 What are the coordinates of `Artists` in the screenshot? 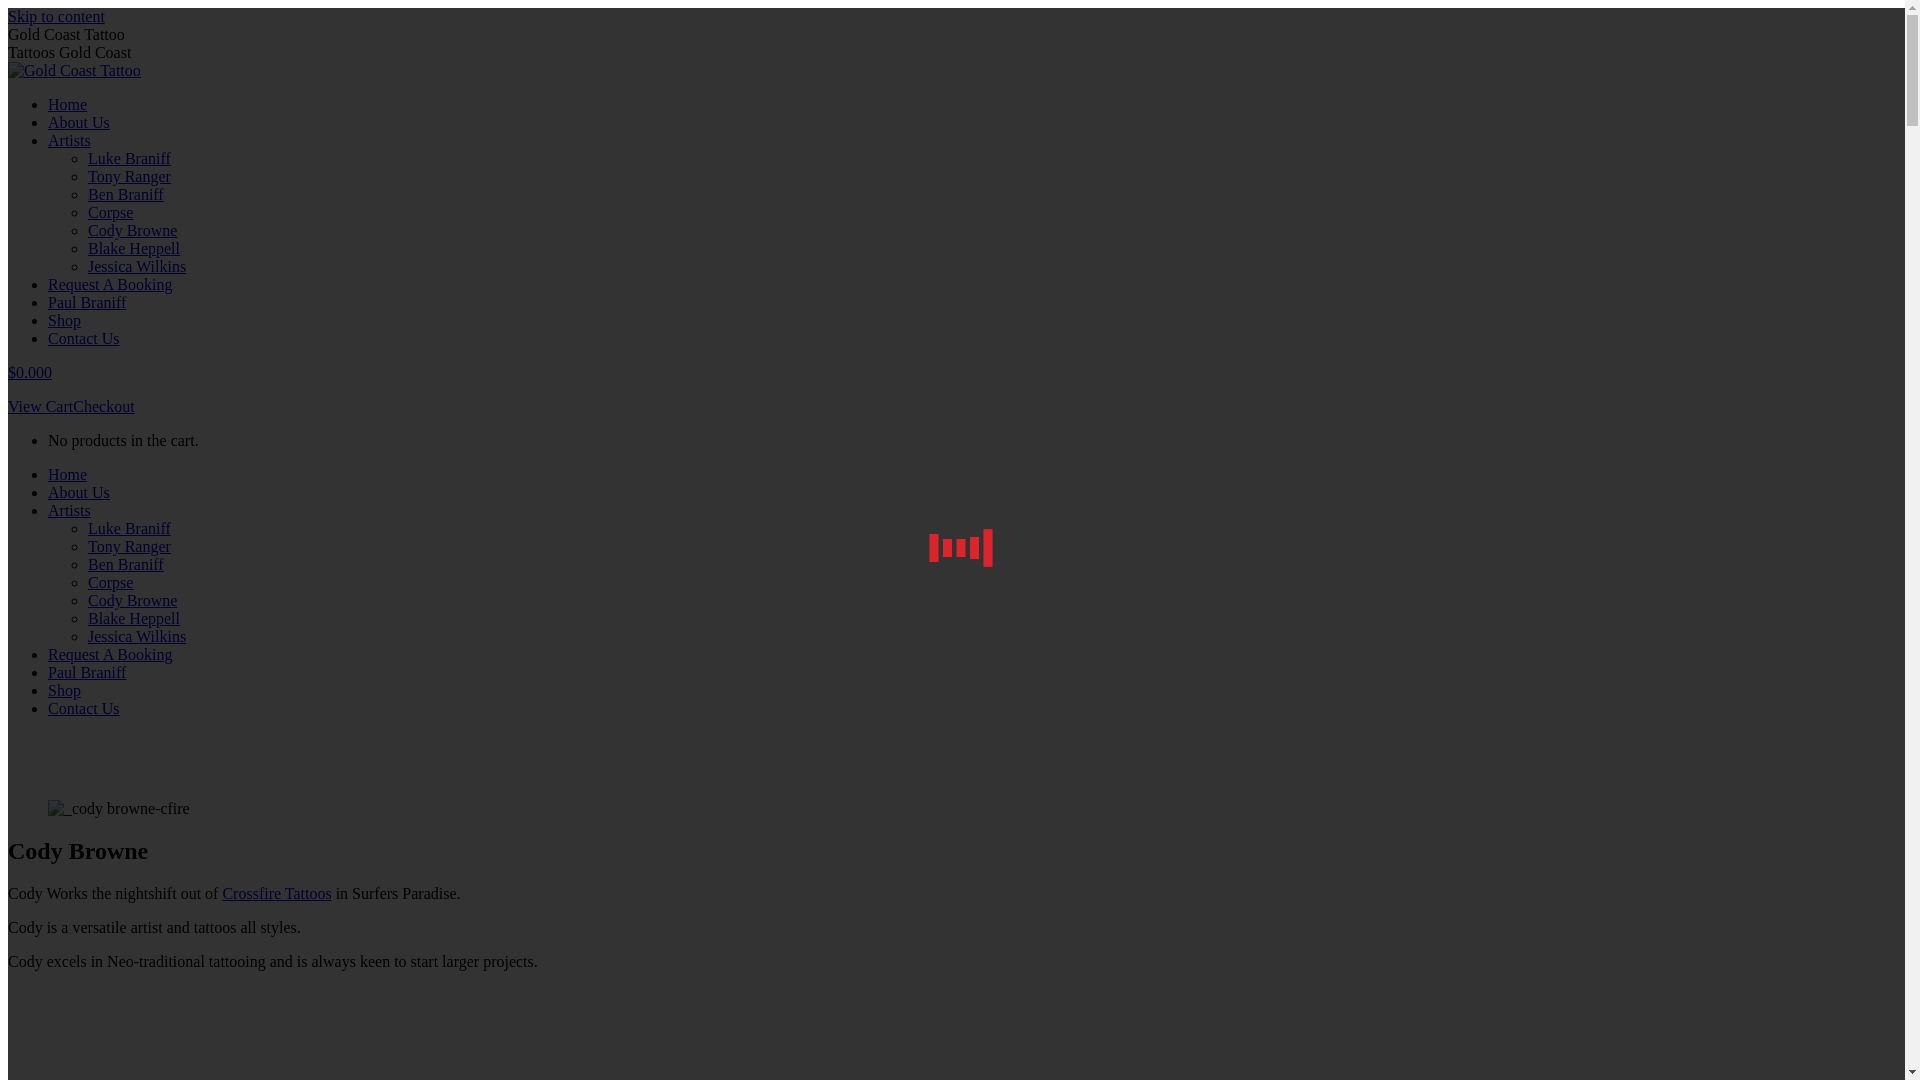 It's located at (70, 510).